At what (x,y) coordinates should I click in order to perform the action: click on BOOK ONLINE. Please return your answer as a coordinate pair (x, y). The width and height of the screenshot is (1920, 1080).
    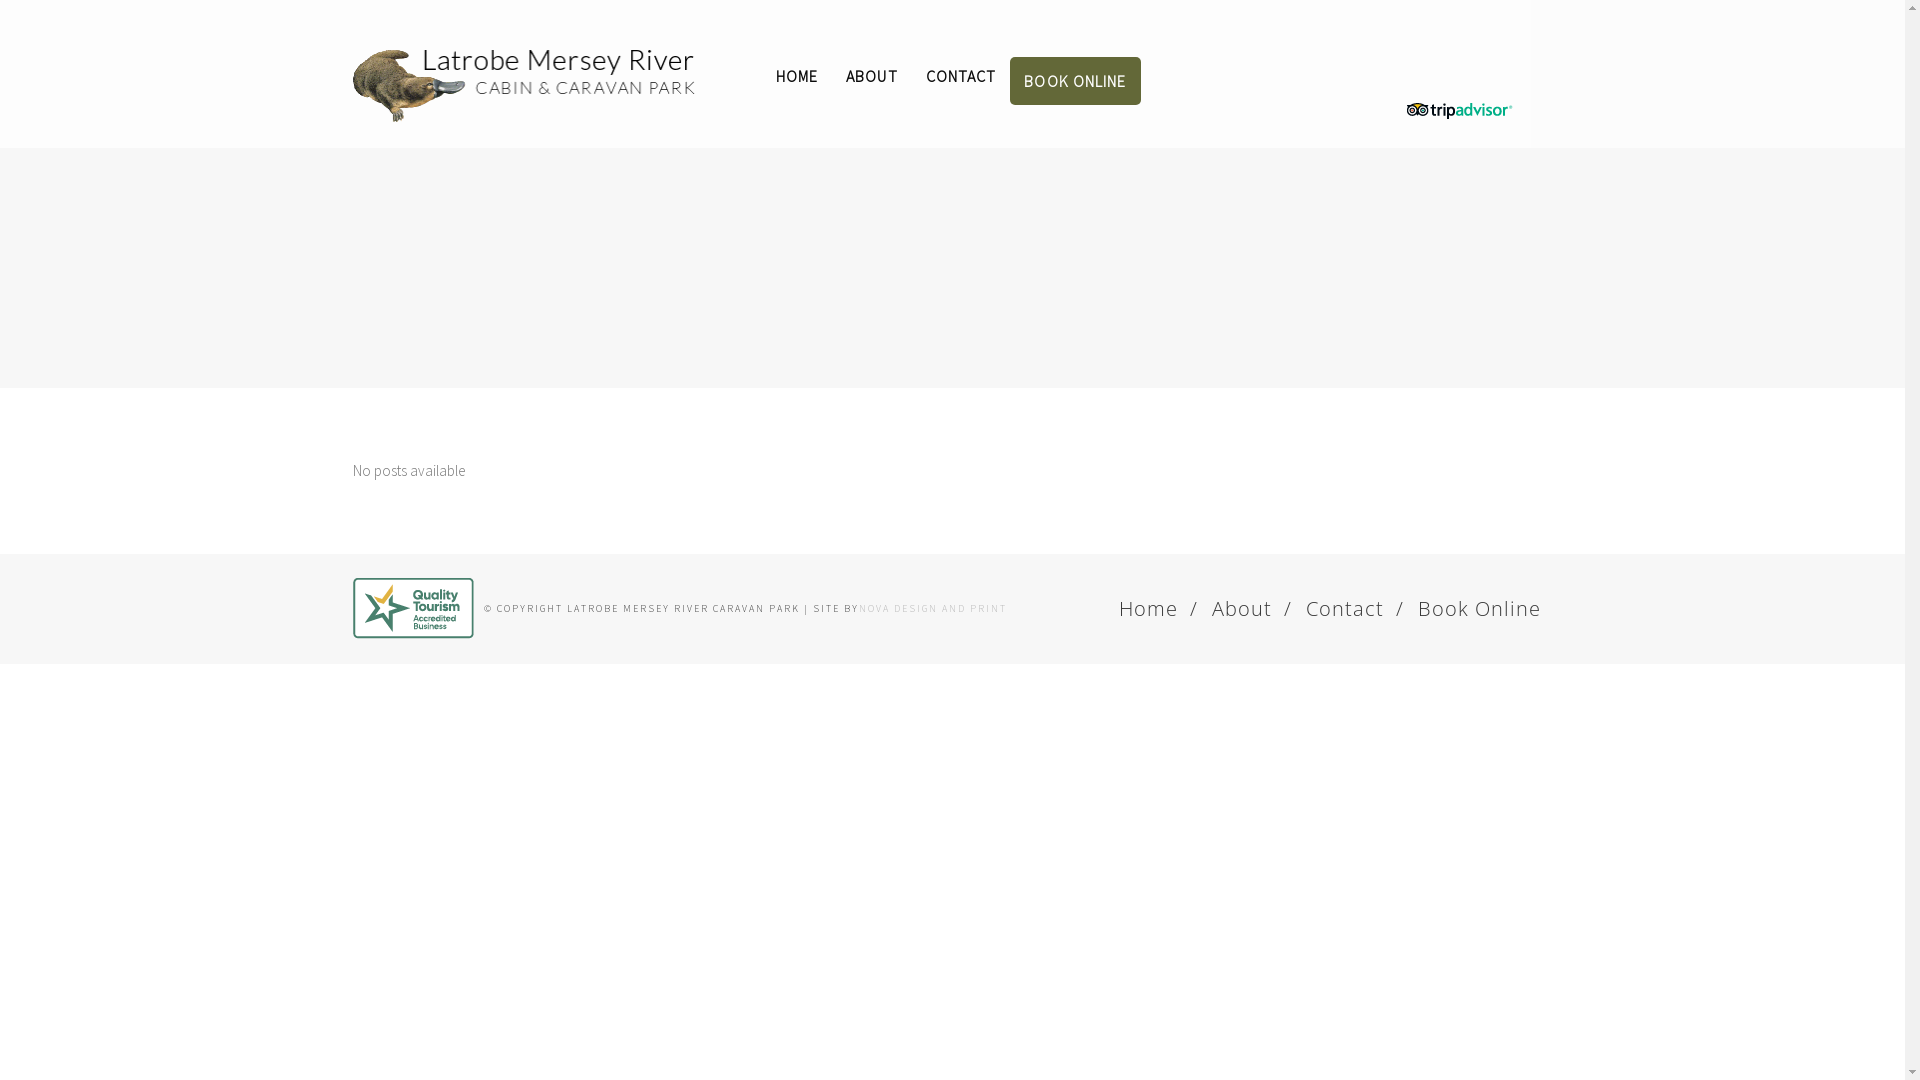
    Looking at the image, I should click on (1074, 81).